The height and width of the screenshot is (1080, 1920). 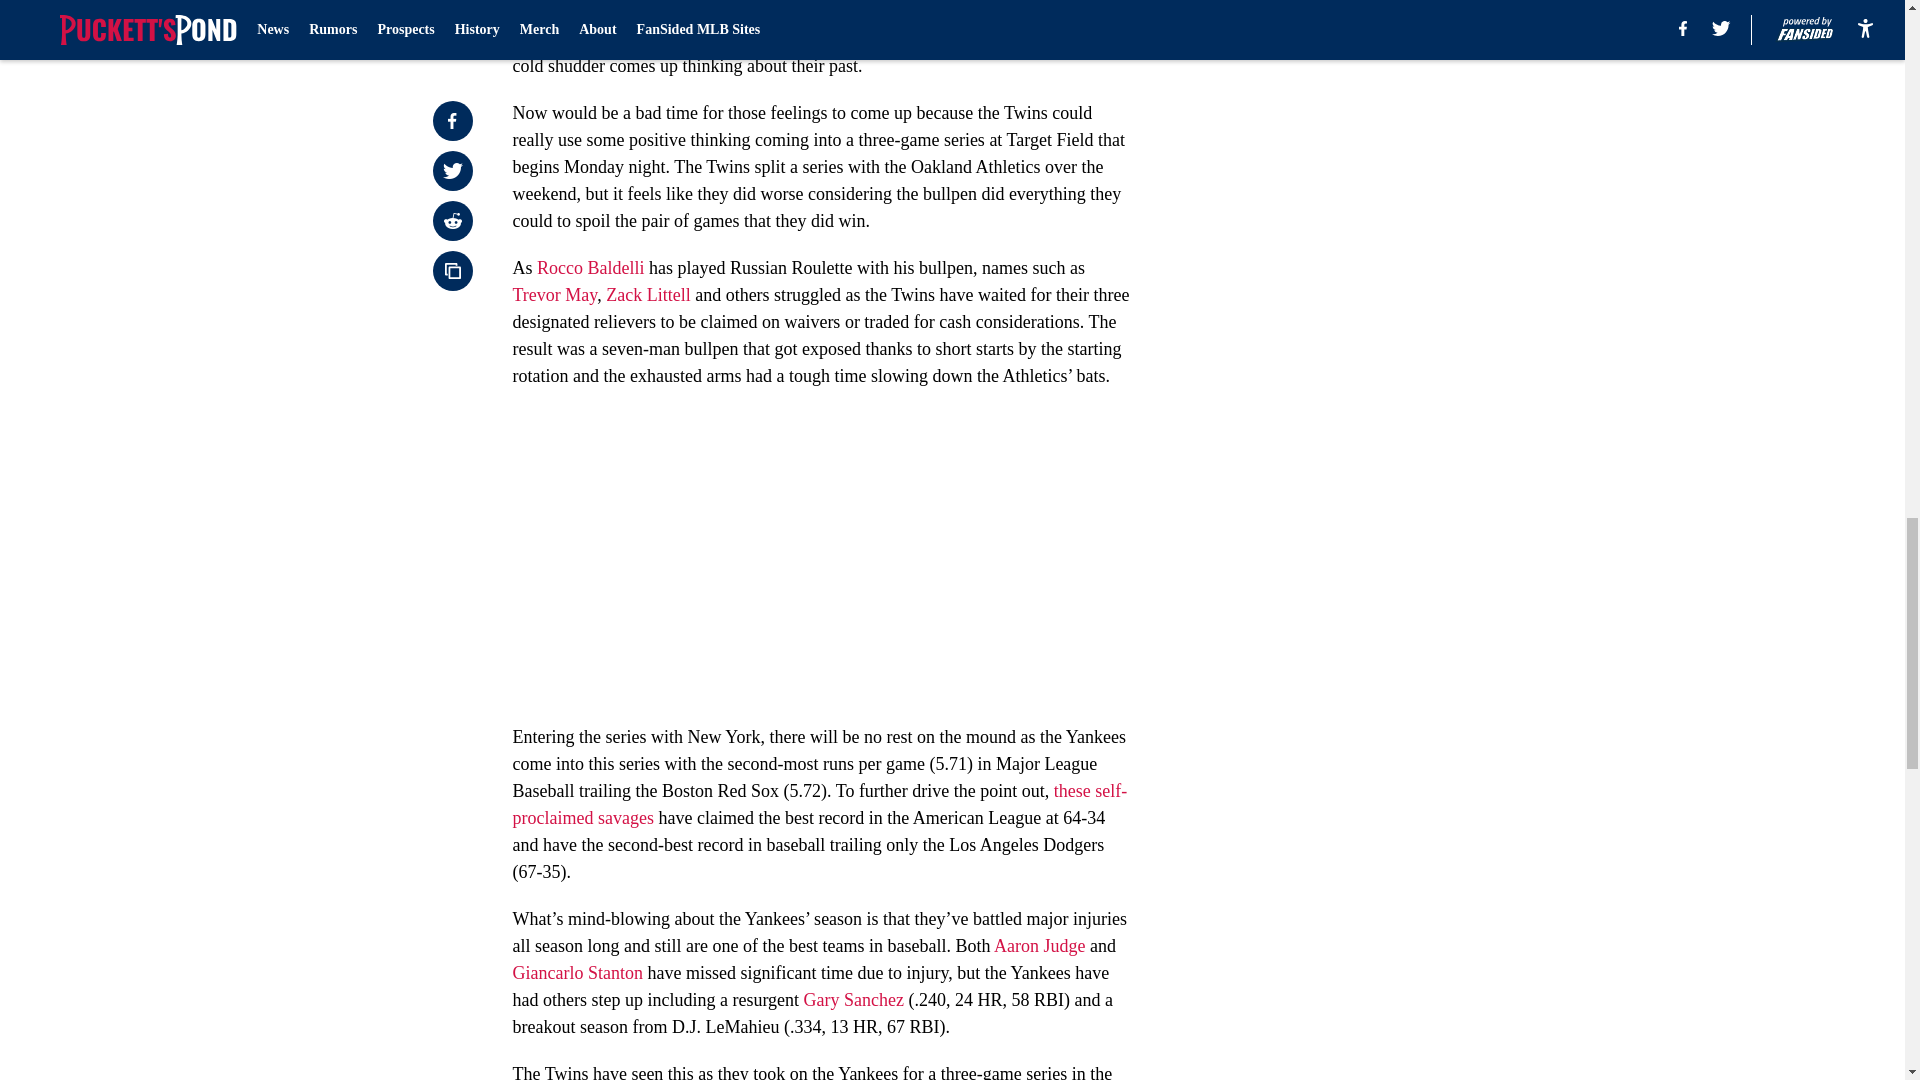 What do you see at coordinates (576, 972) in the screenshot?
I see `Giancarlo Stanton` at bounding box center [576, 972].